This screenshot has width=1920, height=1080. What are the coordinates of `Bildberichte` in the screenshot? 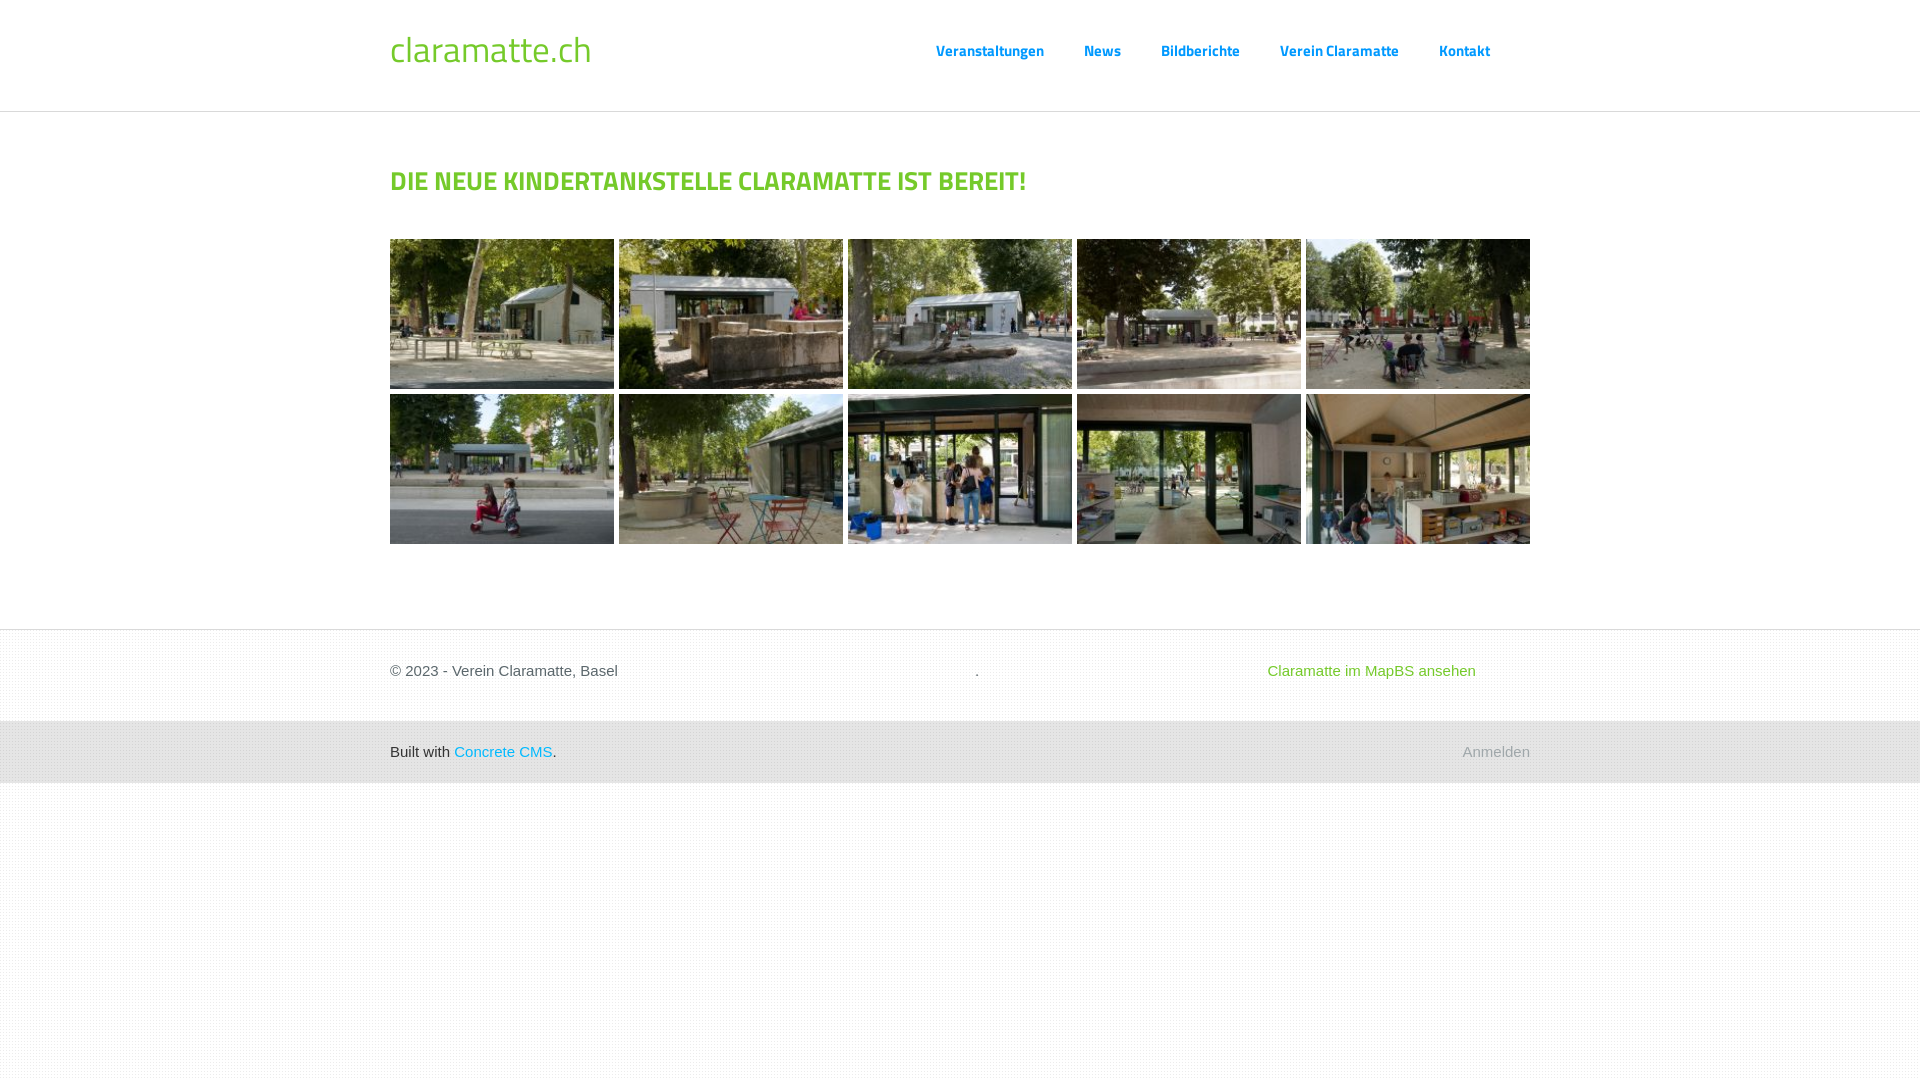 It's located at (1220, 50).